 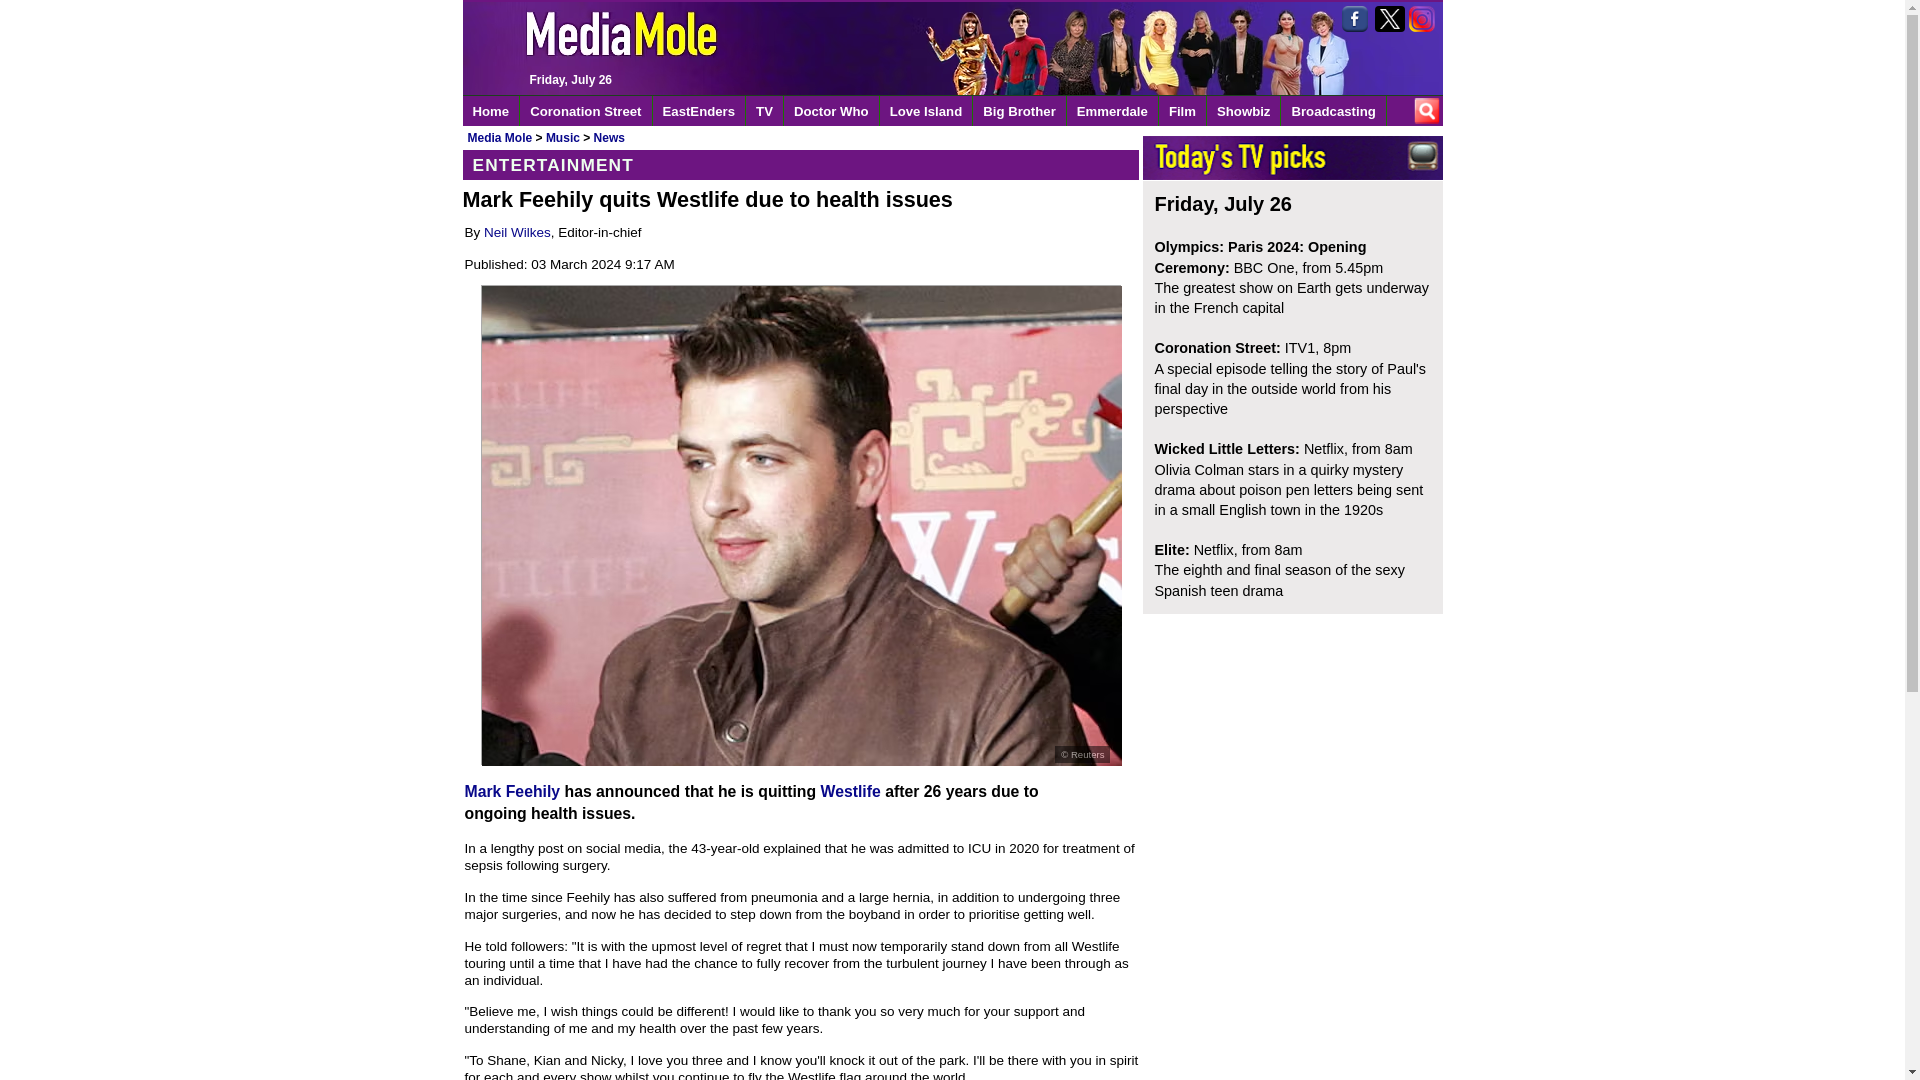 I want to click on Media Mole - Entertainment News, so click(x=491, y=111).